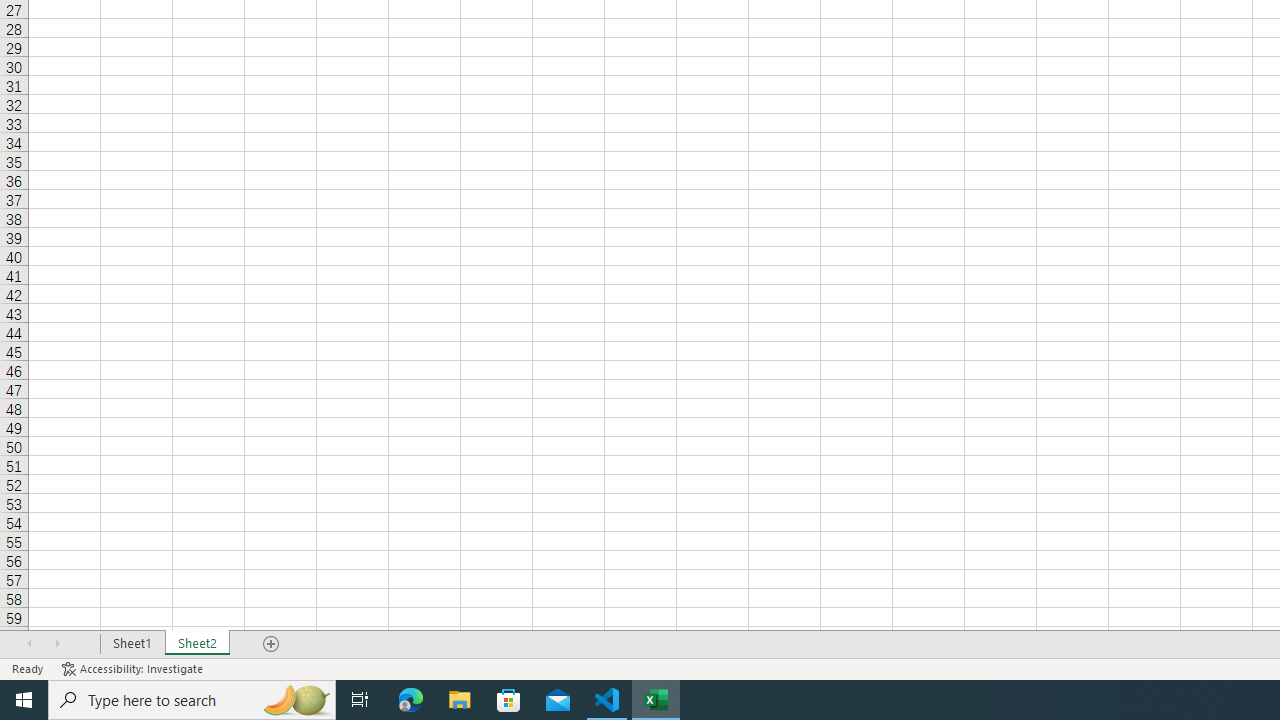 This screenshot has height=720, width=1280. Describe the element at coordinates (134, 668) in the screenshot. I see `Accessibility Checker Accessibility: Investigate` at that location.